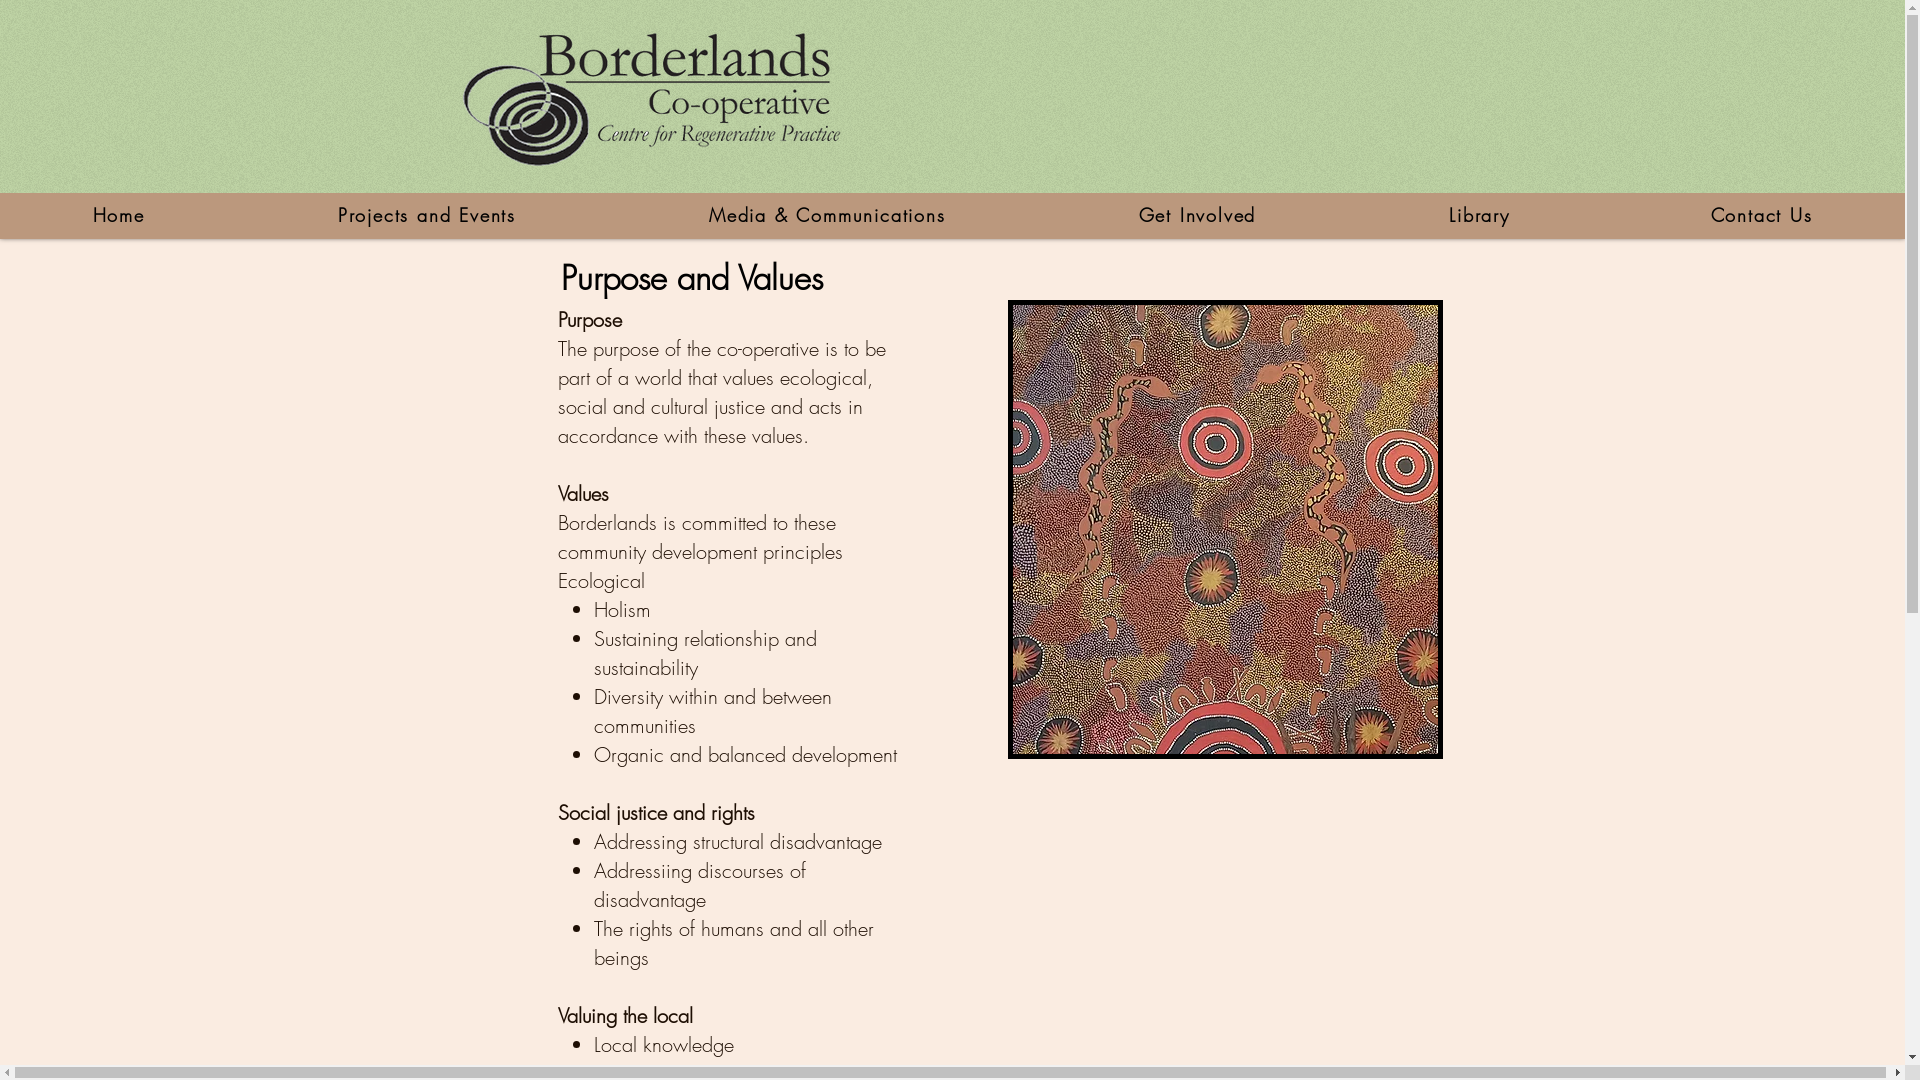 The image size is (1920, 1080). I want to click on Get Involved, so click(1198, 216).